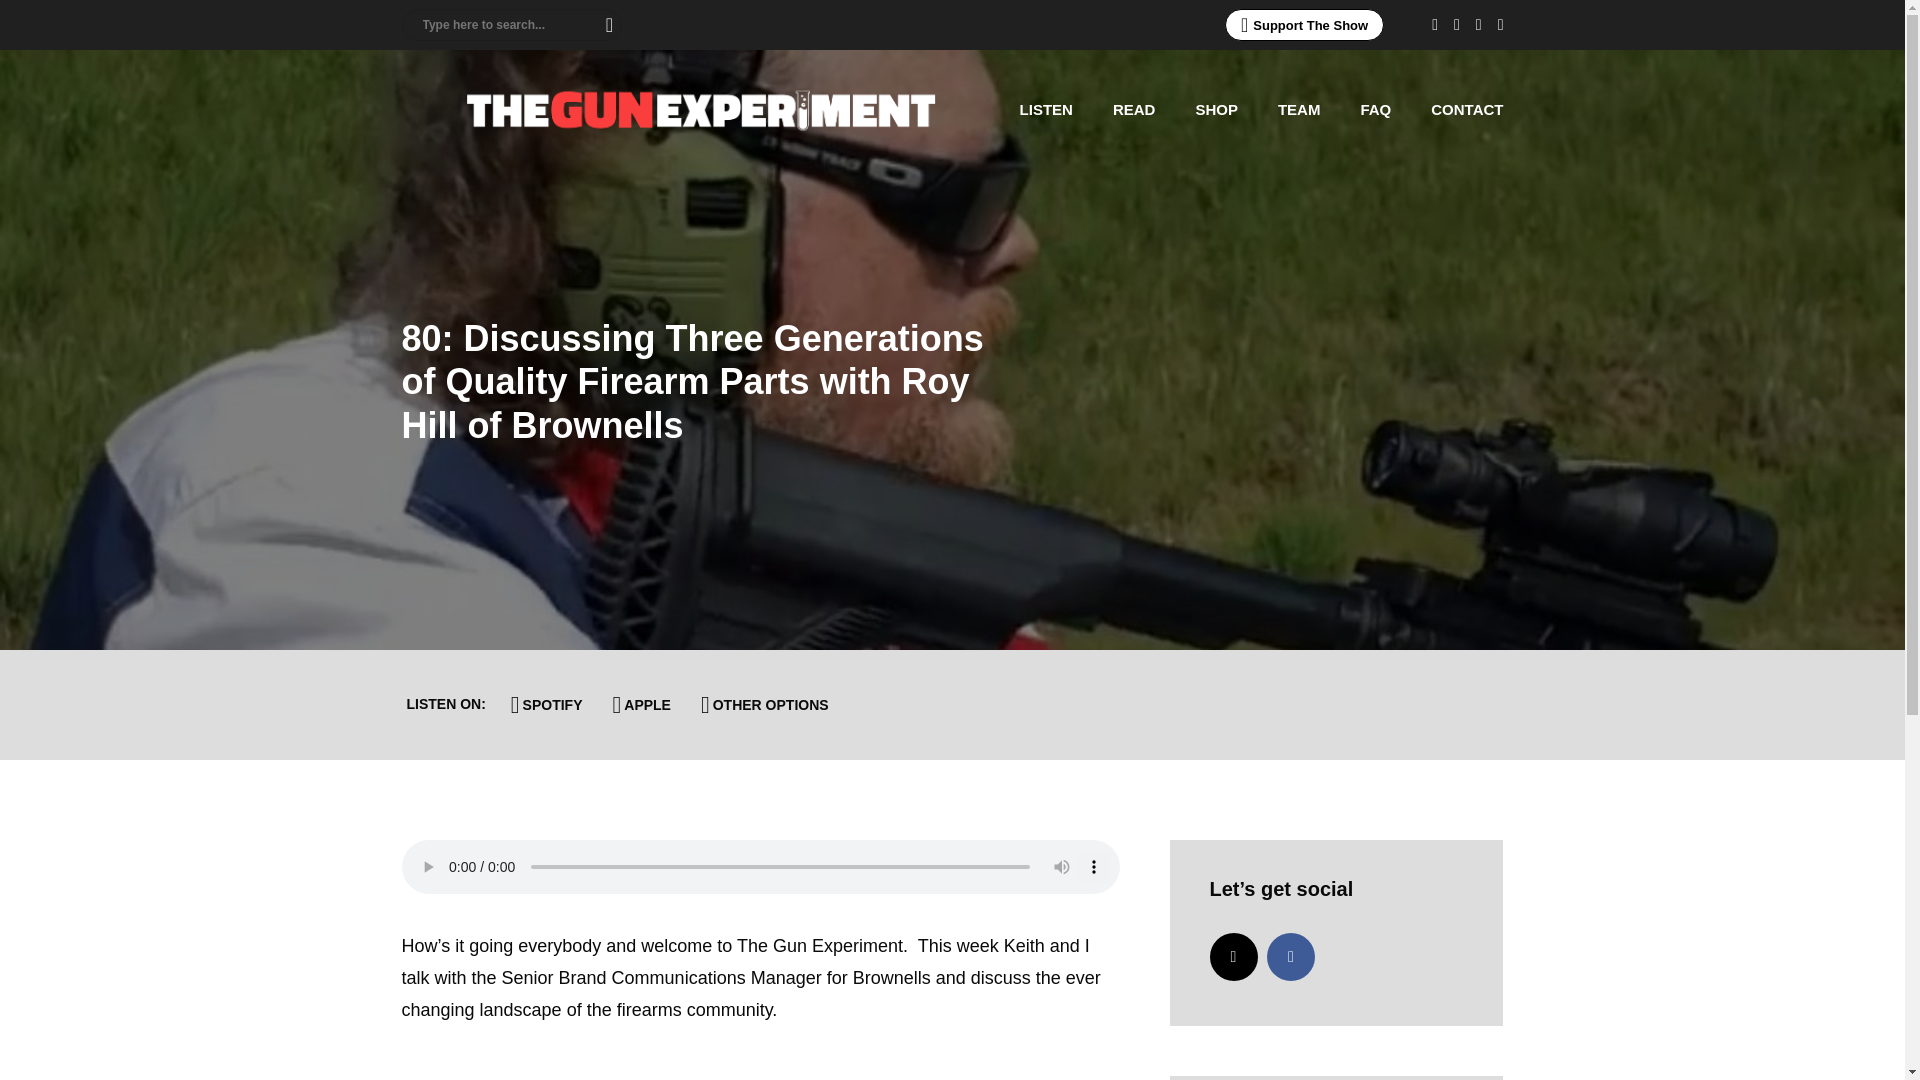  Describe the element at coordinates (1233, 956) in the screenshot. I see `Instagram` at that location.